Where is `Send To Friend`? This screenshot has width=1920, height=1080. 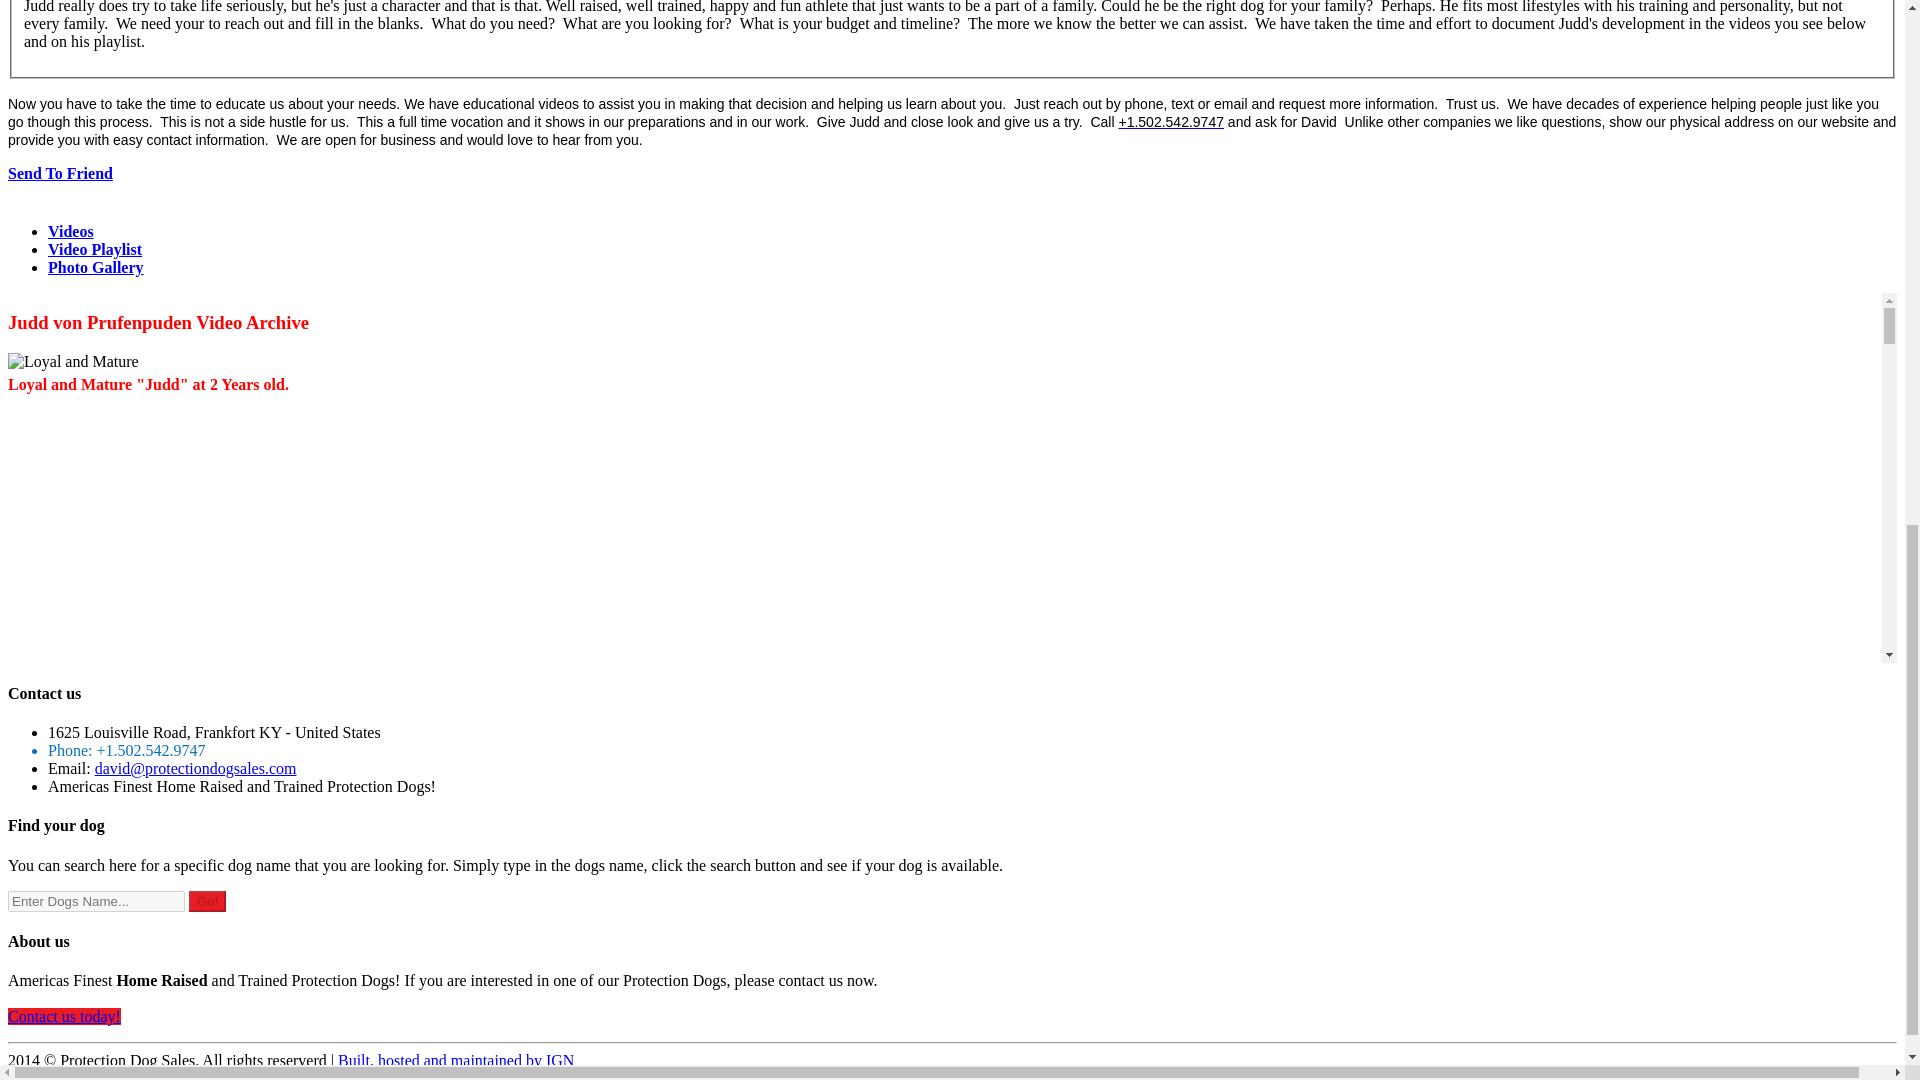 Send To Friend is located at coordinates (60, 174).